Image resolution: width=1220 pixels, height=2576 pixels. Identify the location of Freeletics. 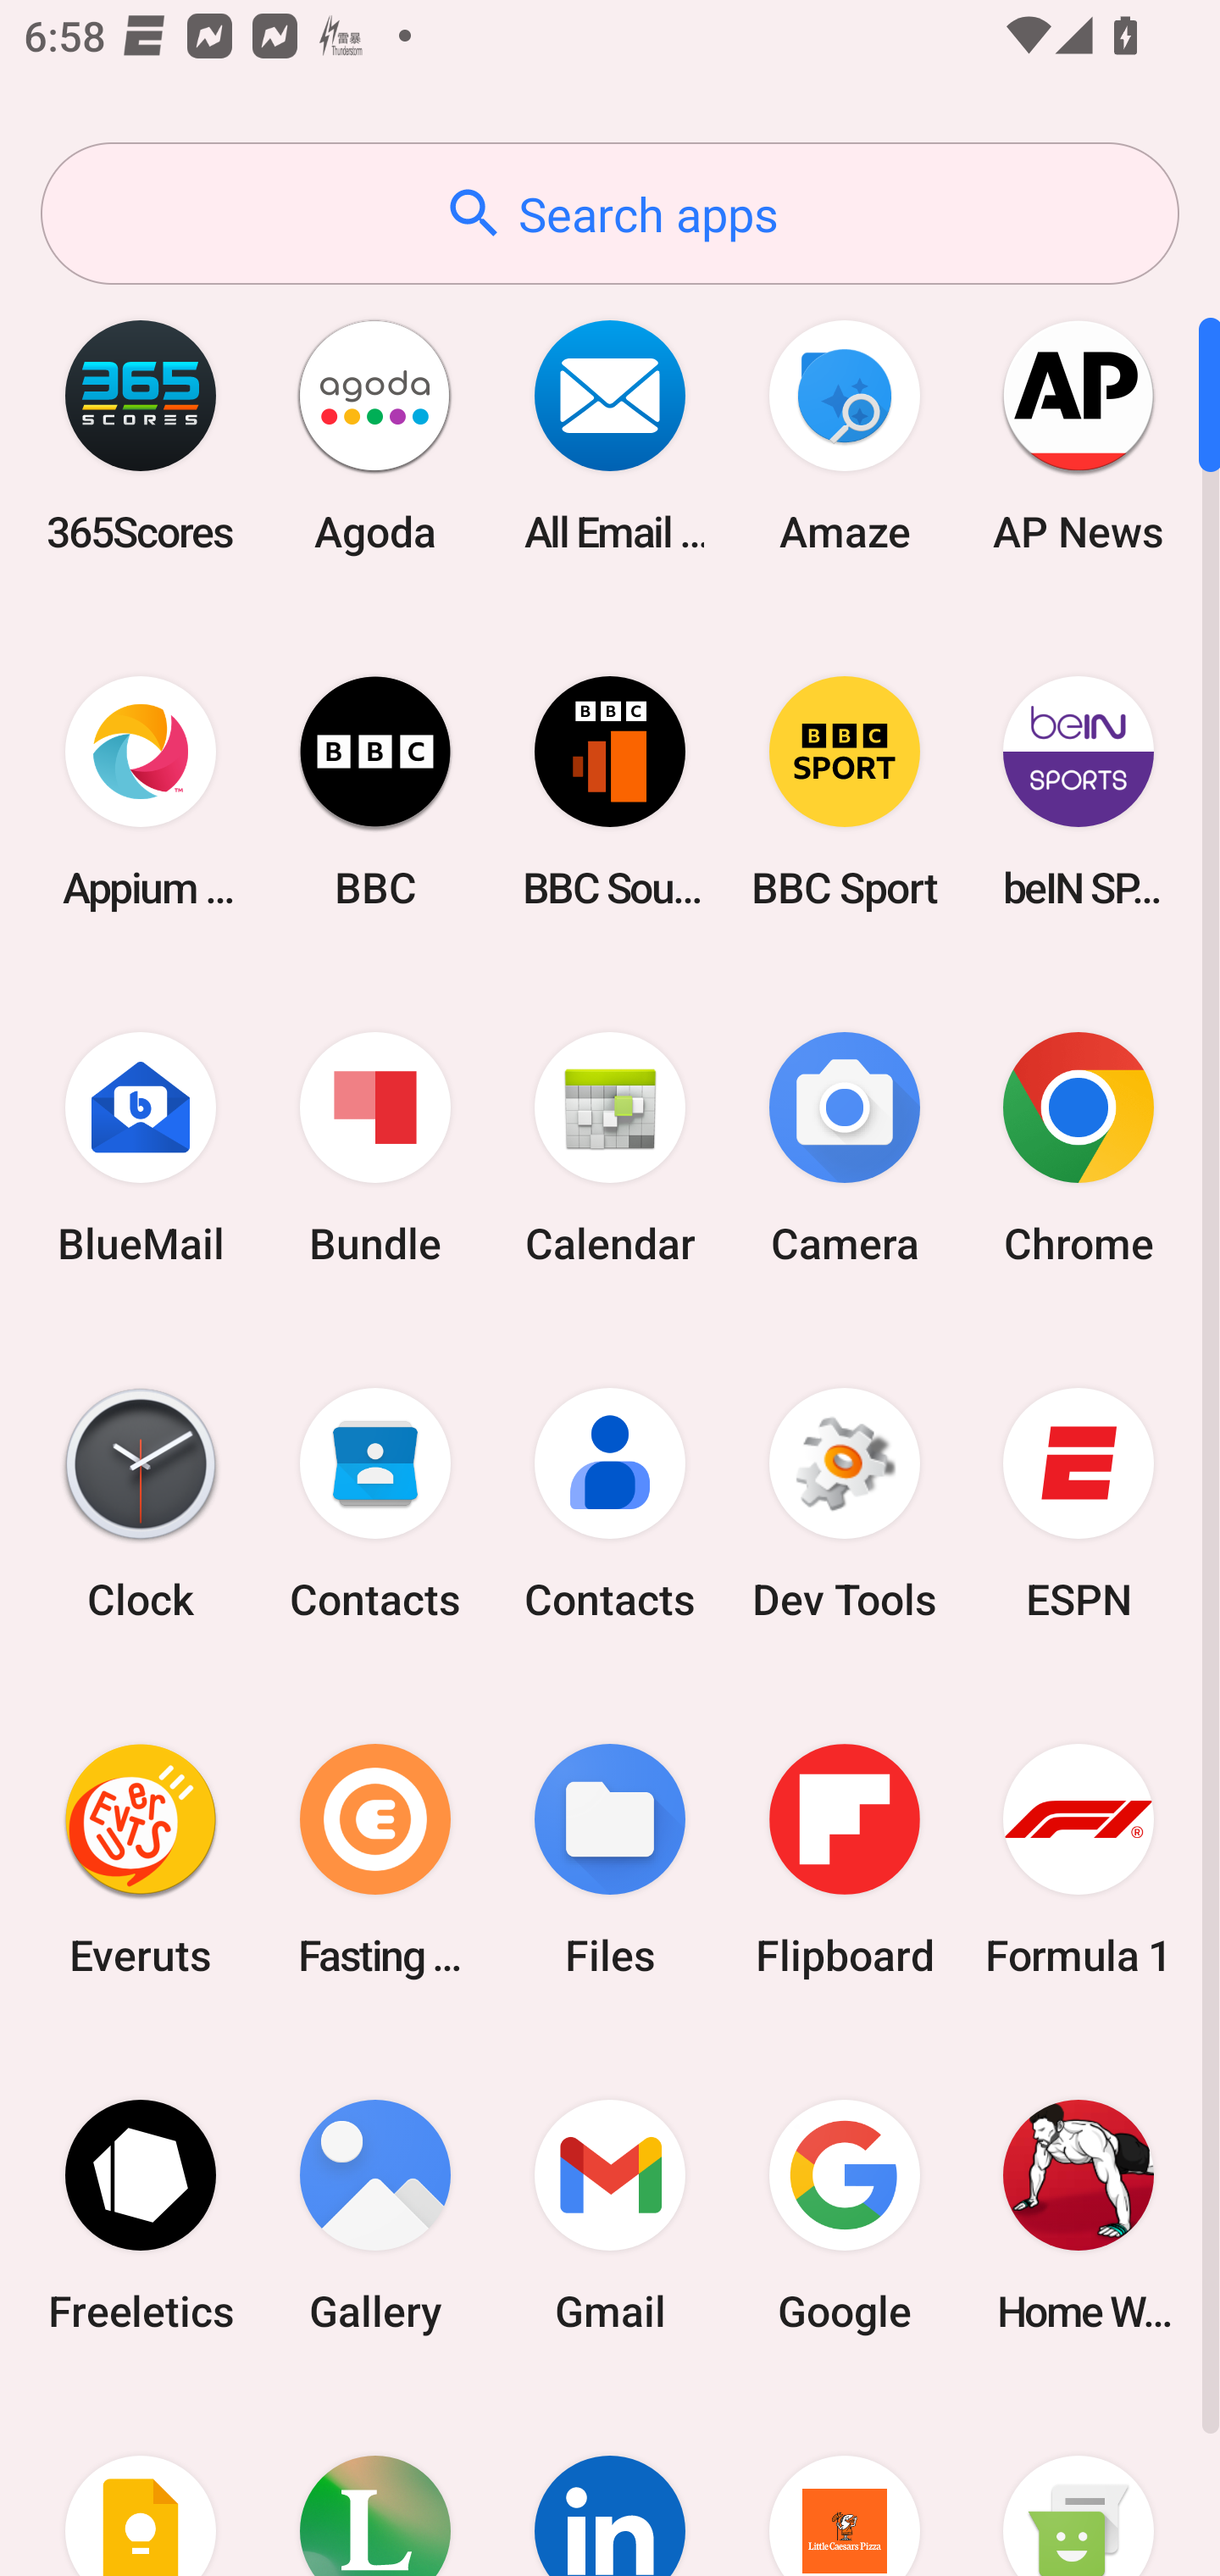
(141, 2215).